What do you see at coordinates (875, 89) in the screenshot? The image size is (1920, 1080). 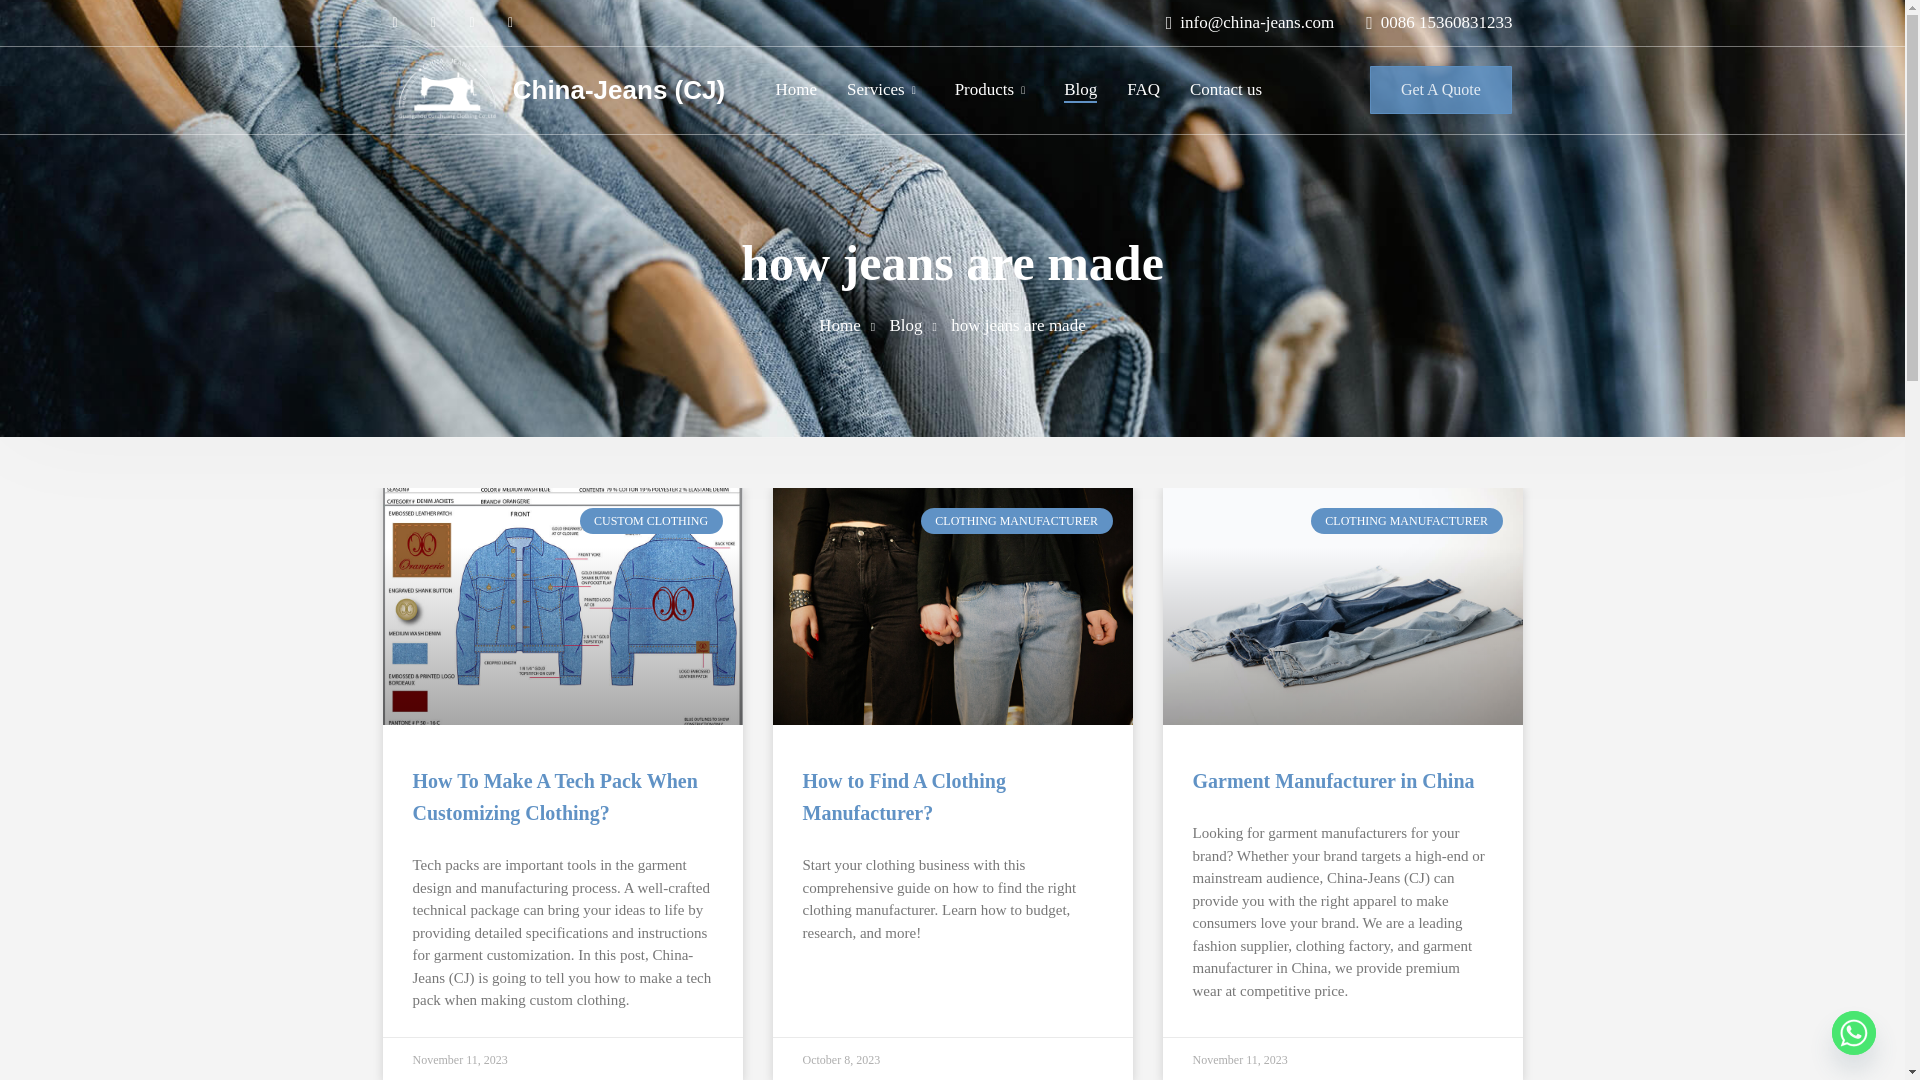 I see `Services` at bounding box center [875, 89].